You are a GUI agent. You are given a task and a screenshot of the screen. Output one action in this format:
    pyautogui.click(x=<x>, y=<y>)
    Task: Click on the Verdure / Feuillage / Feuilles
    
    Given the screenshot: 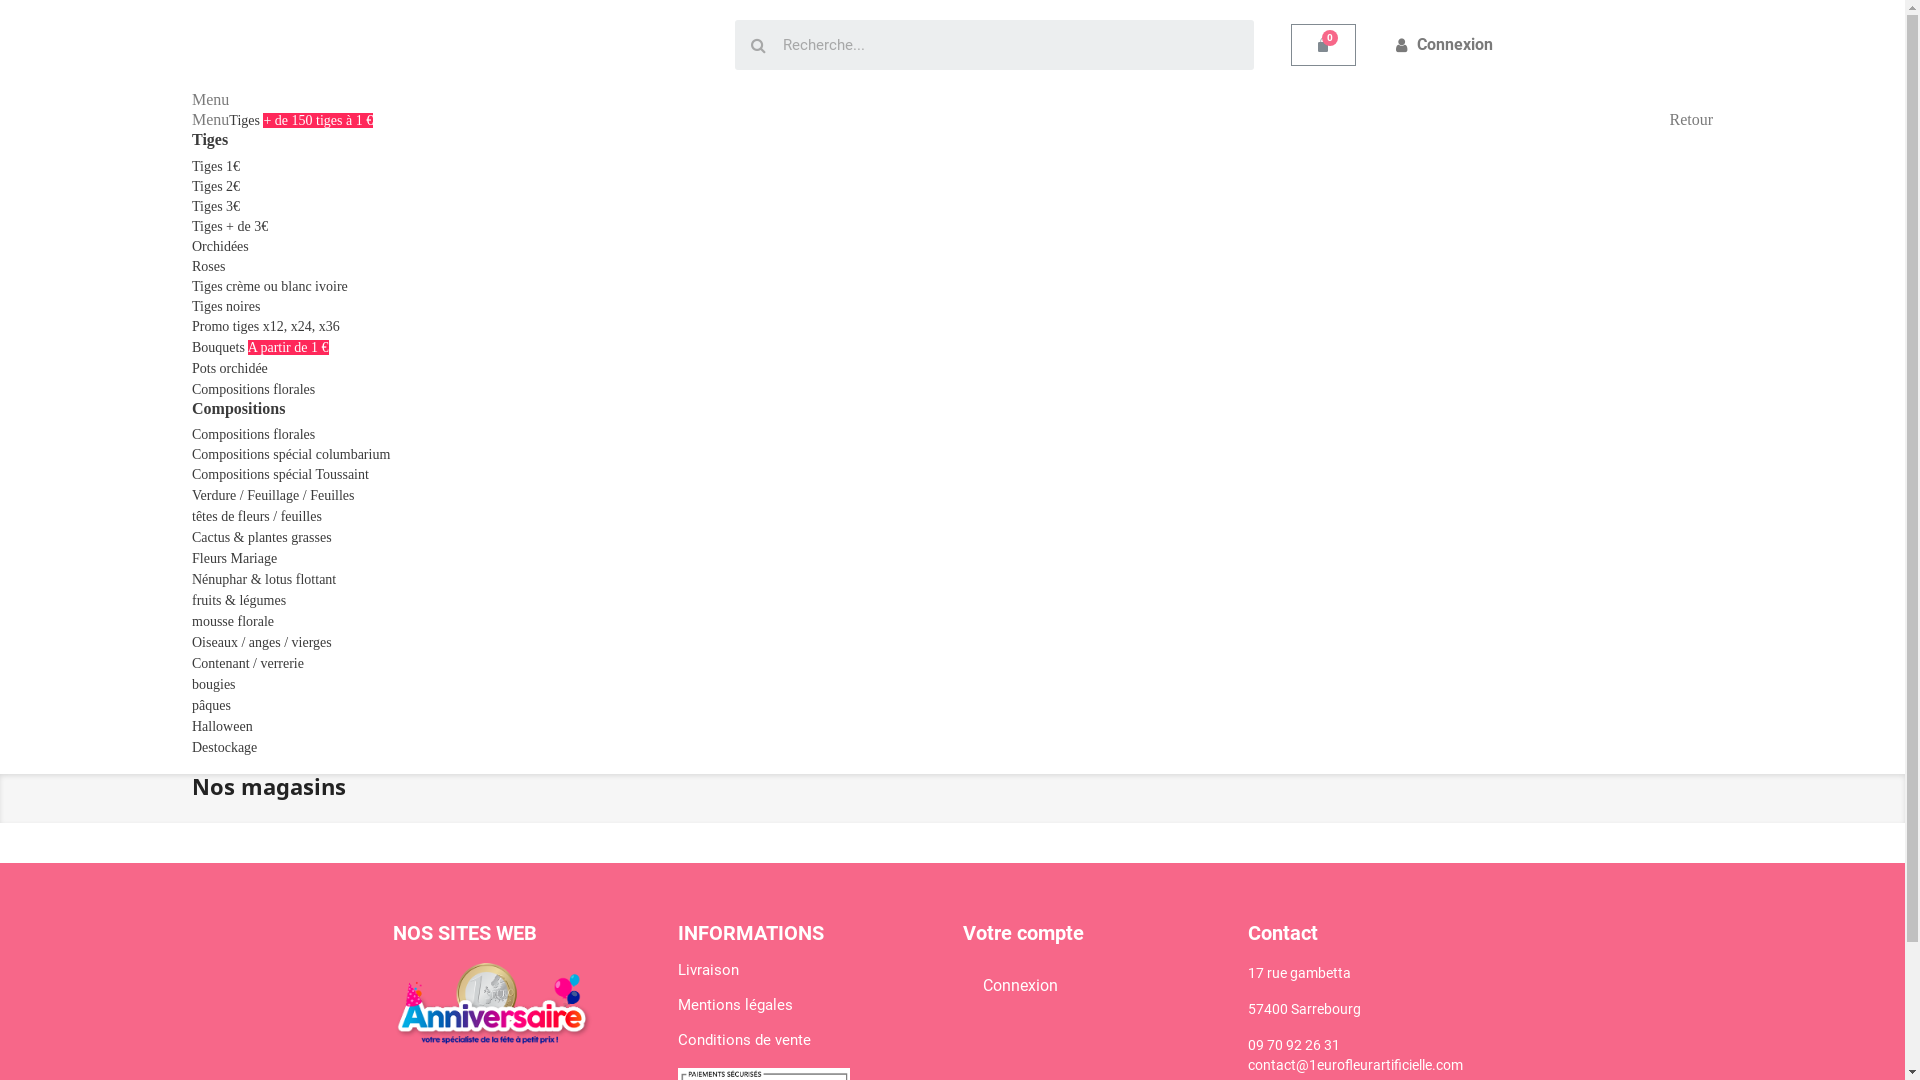 What is the action you would take?
    pyautogui.click(x=274, y=496)
    